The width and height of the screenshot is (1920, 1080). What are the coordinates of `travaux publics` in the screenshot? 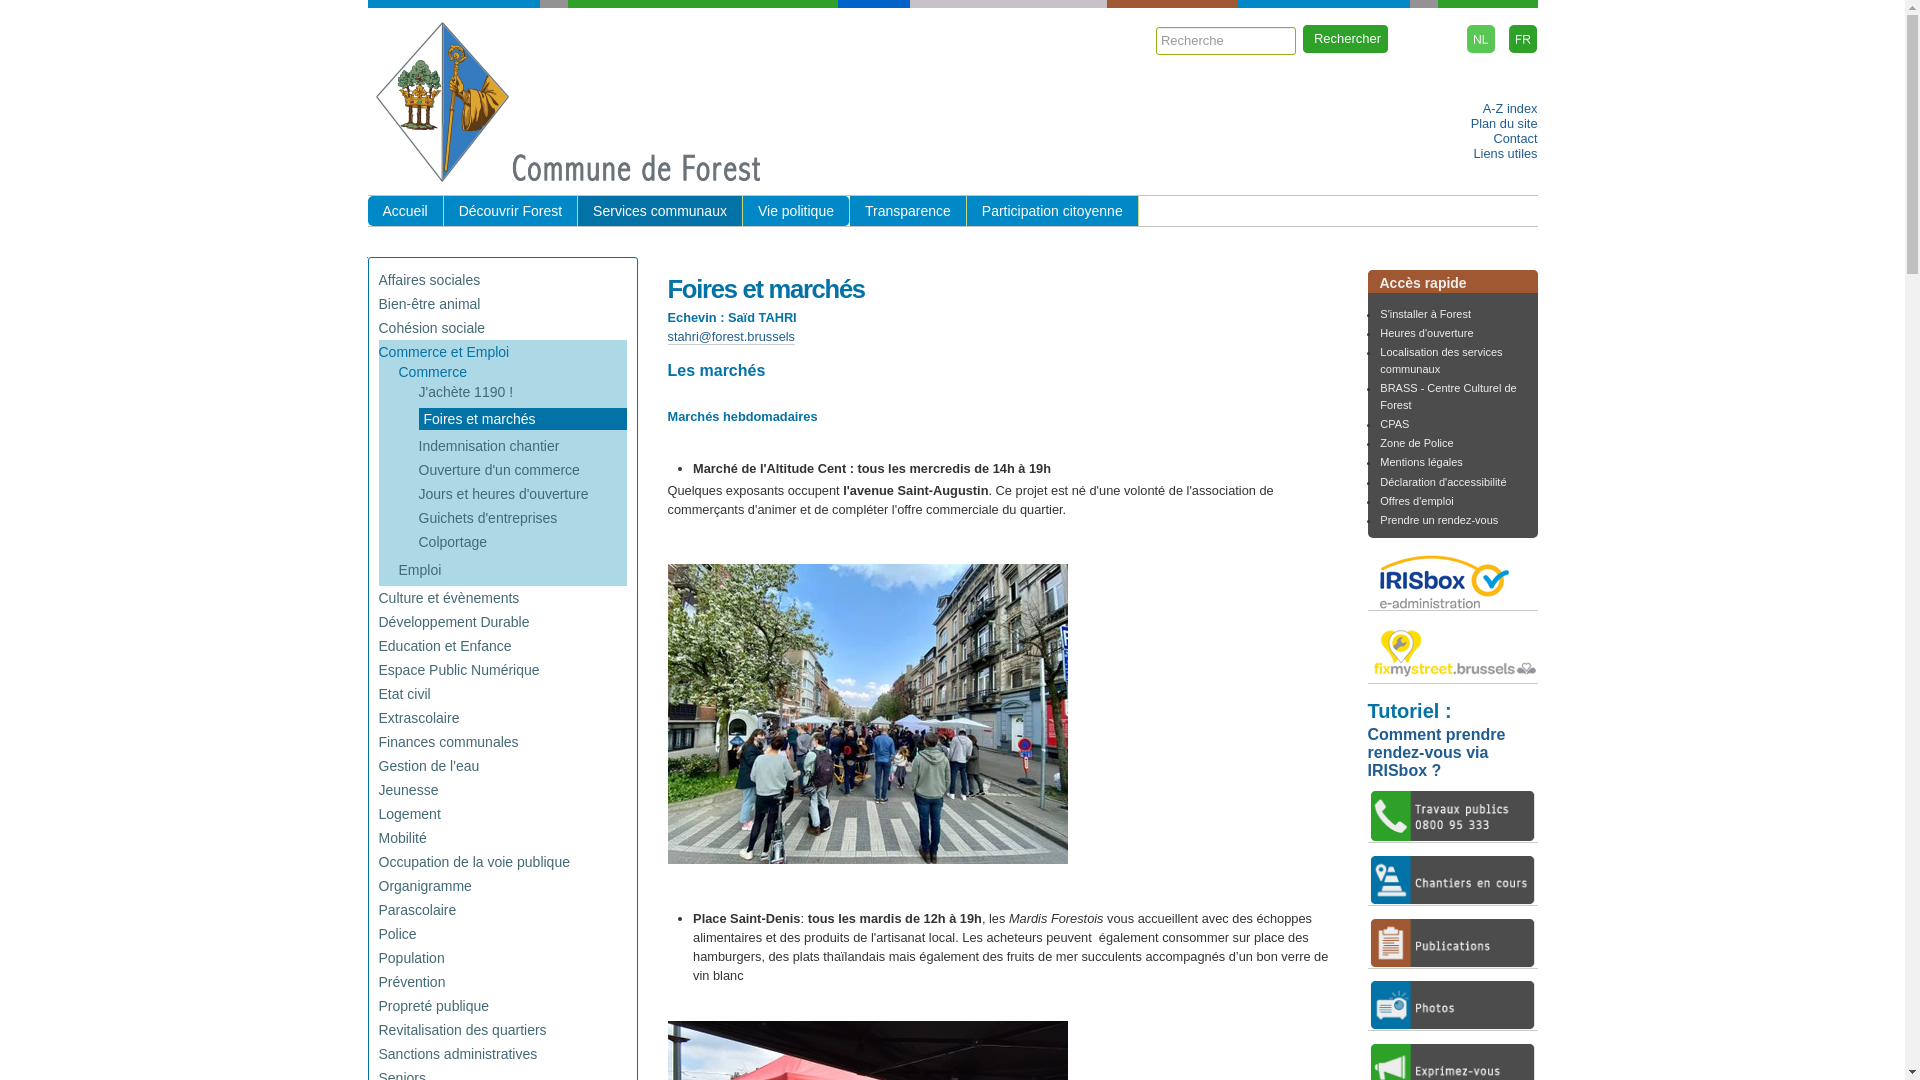 It's located at (1453, 816).